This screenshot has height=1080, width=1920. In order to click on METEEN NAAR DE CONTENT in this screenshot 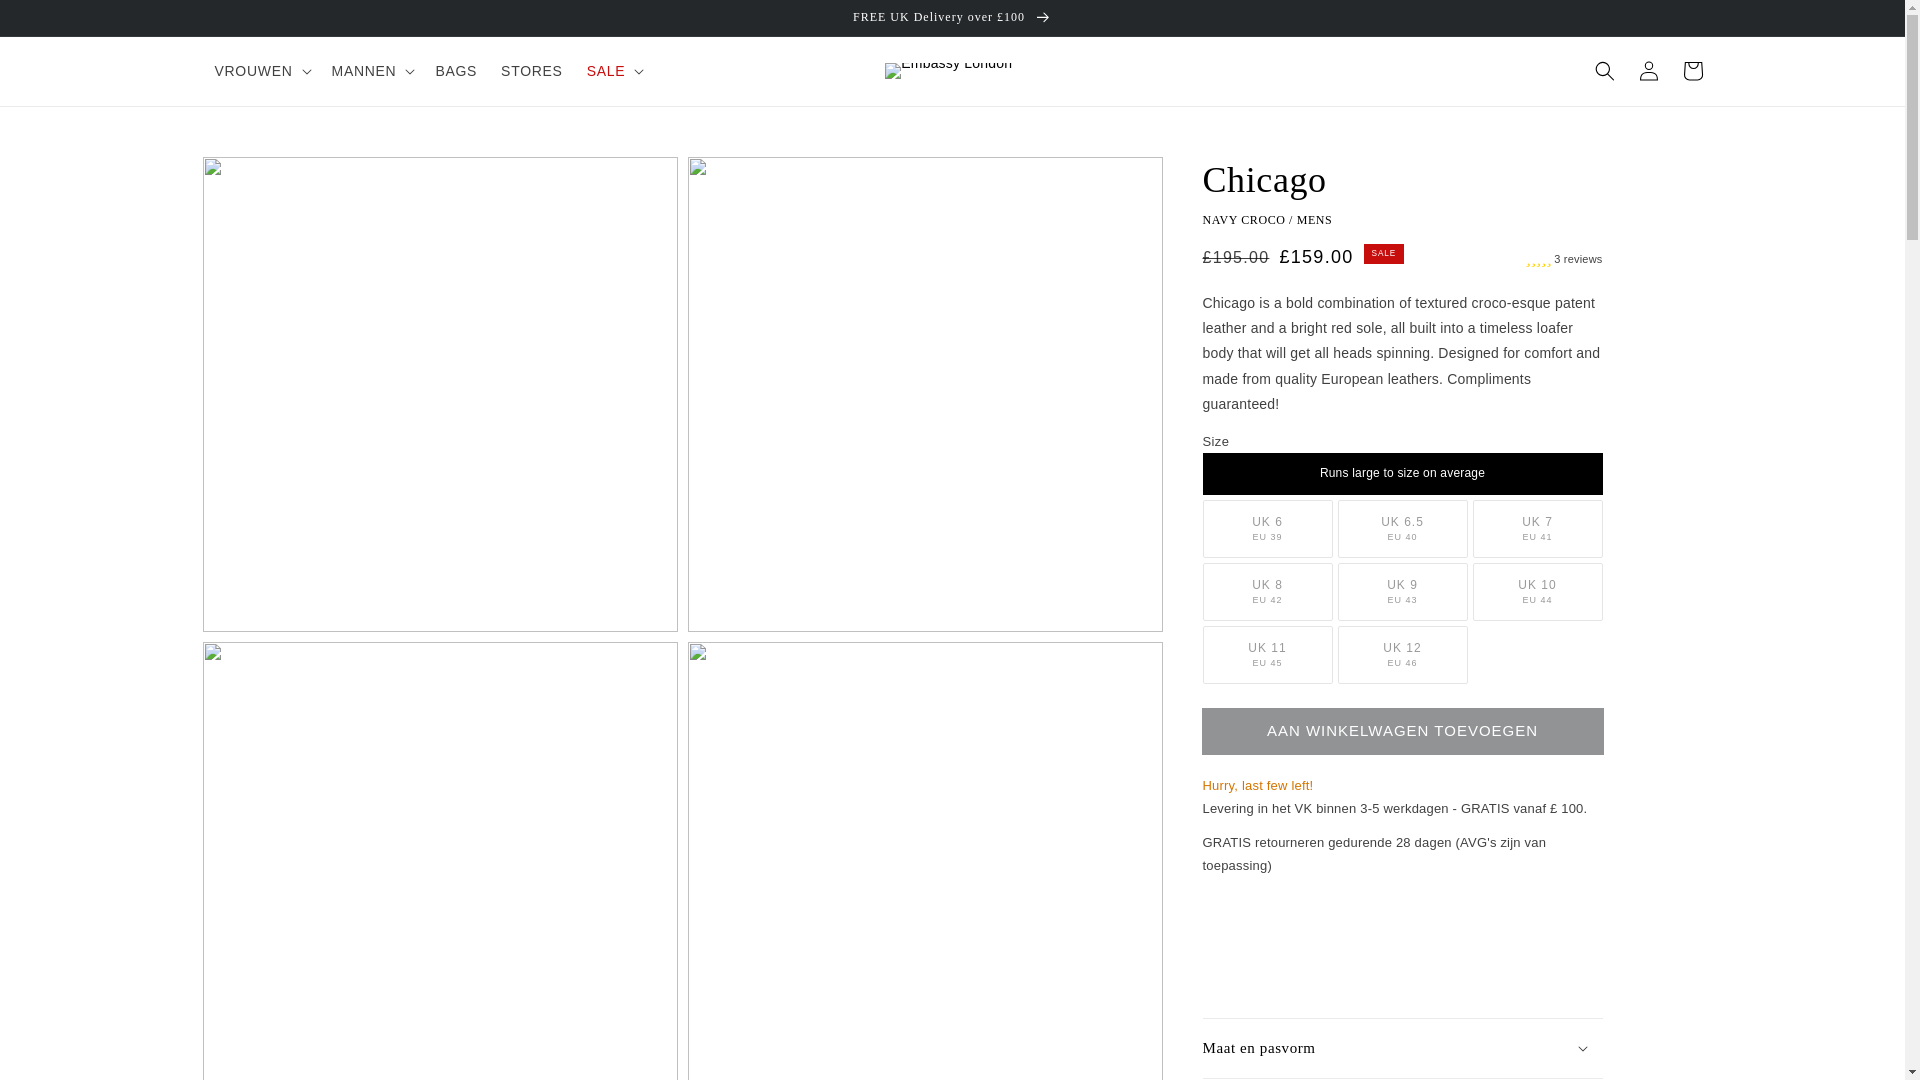, I will do `click(60, 22)`.